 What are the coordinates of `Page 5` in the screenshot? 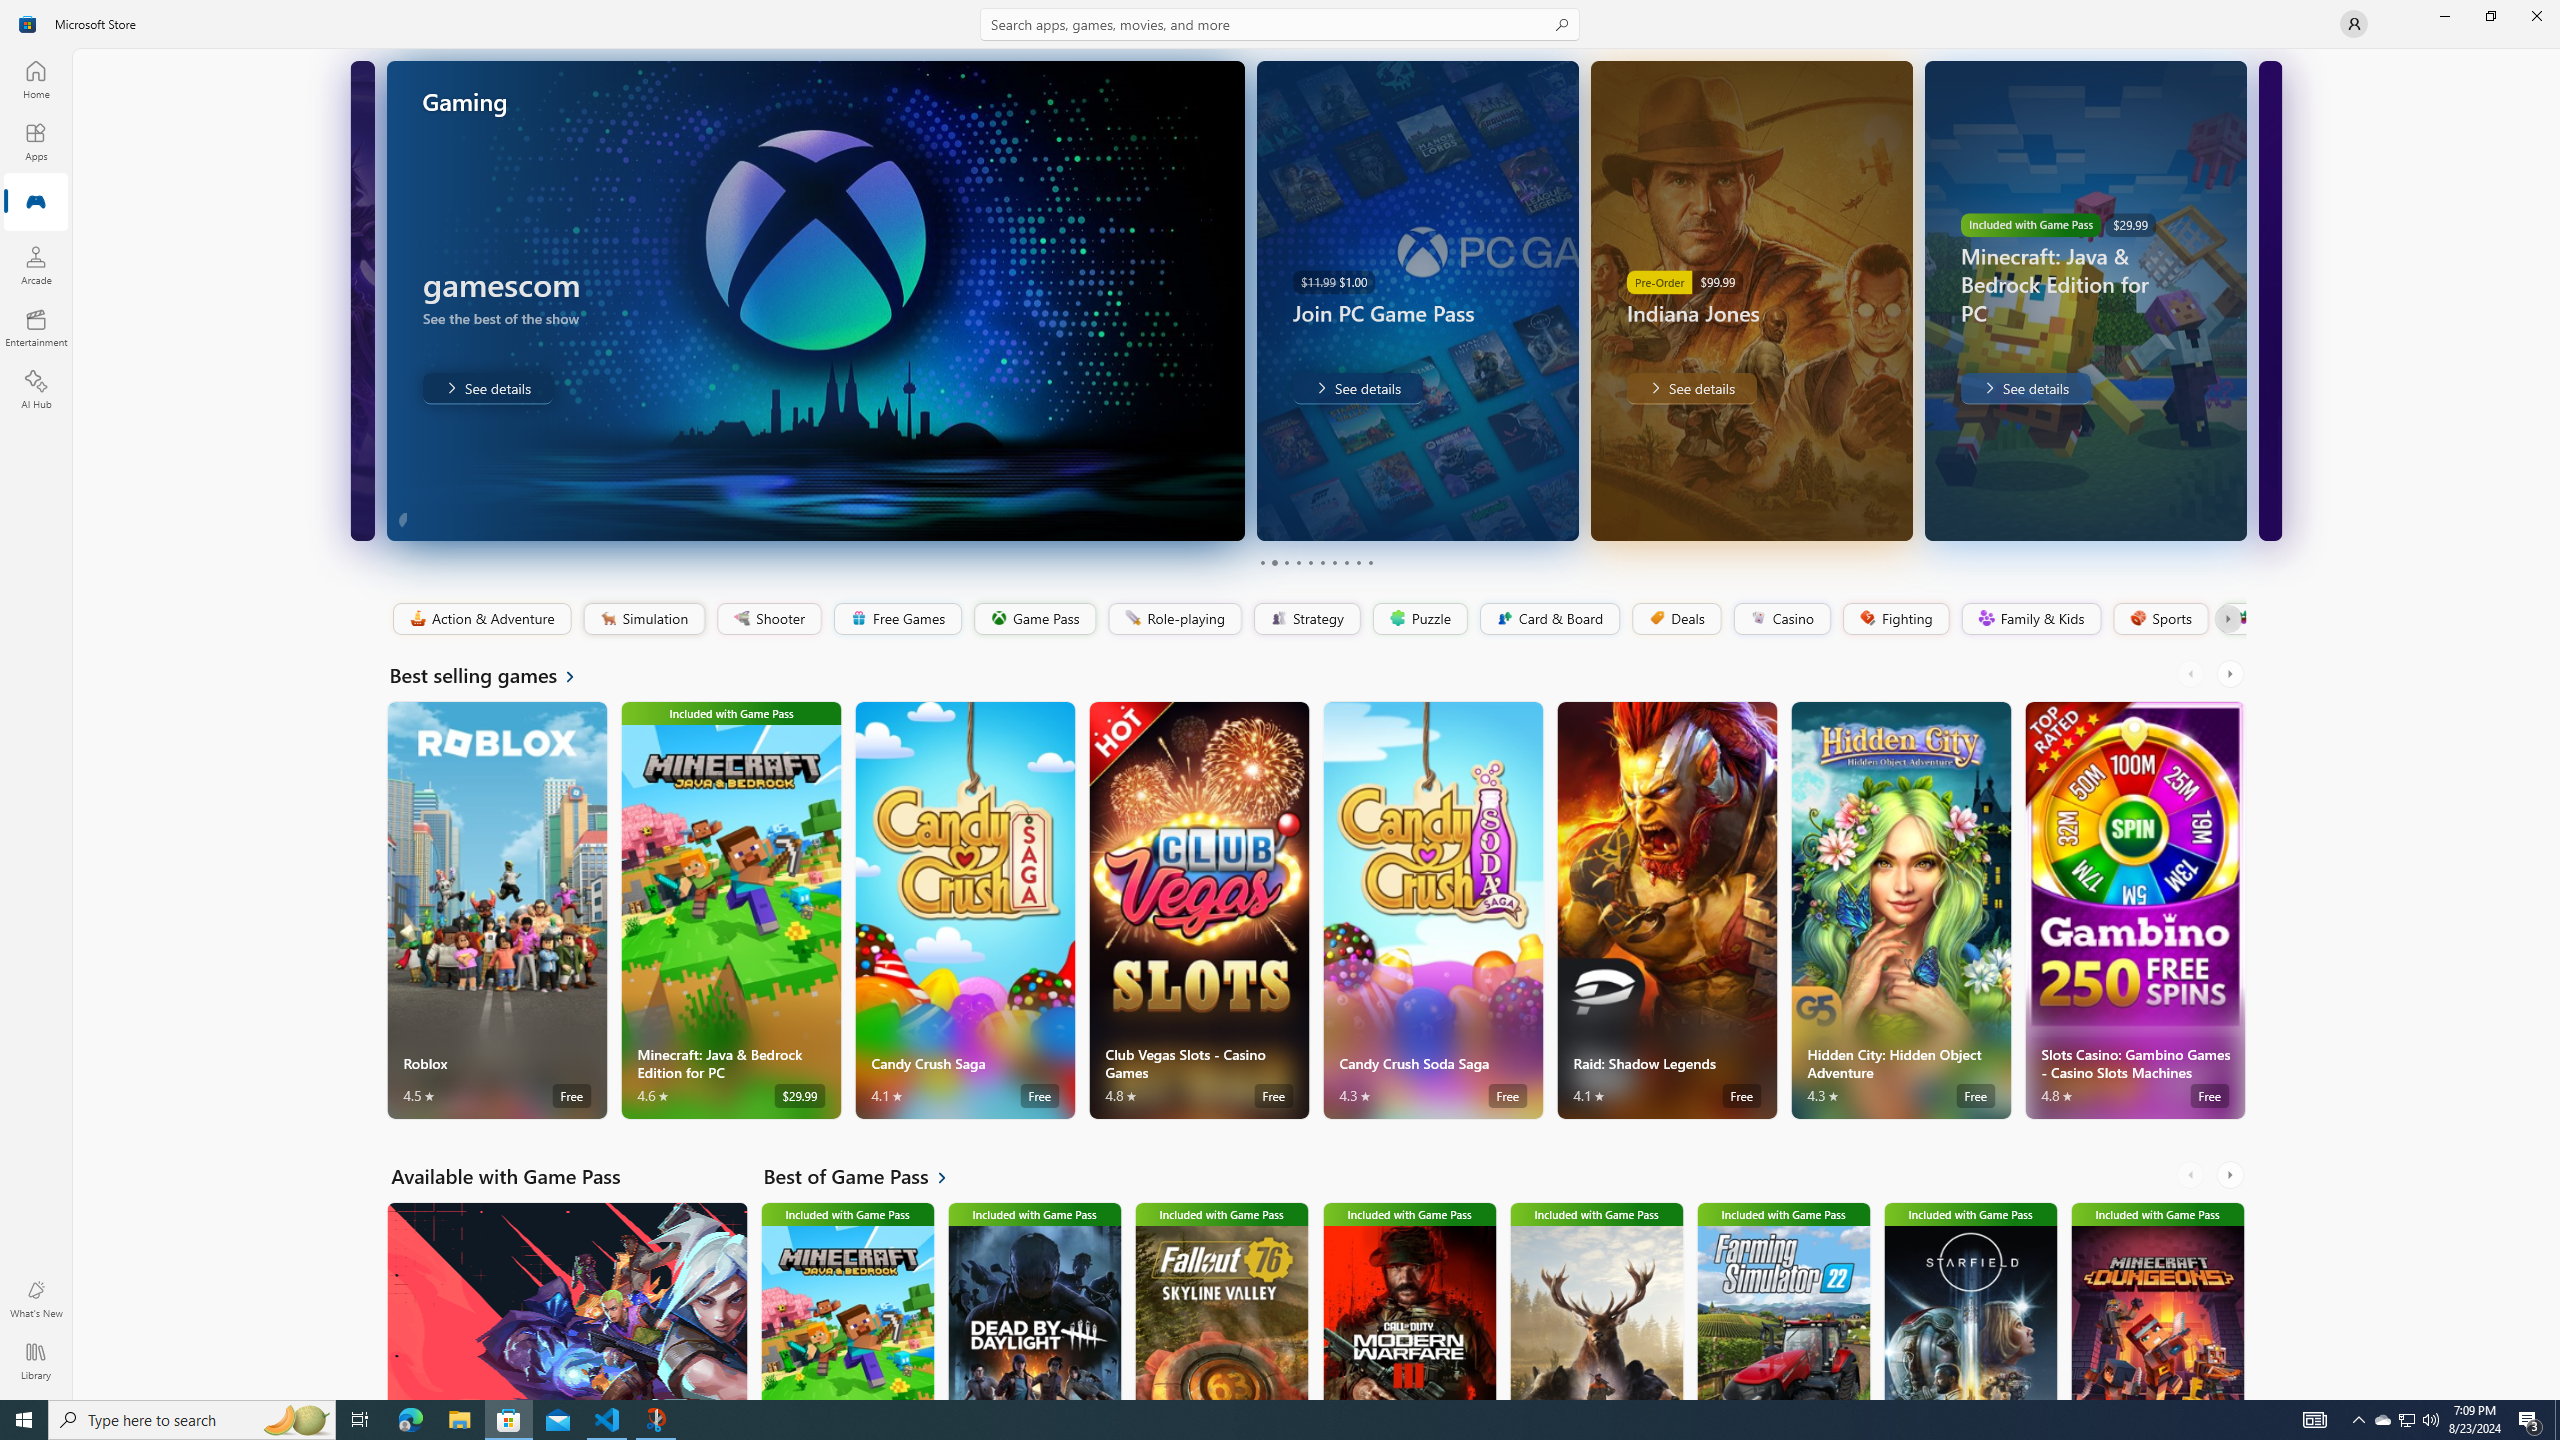 It's located at (1309, 562).